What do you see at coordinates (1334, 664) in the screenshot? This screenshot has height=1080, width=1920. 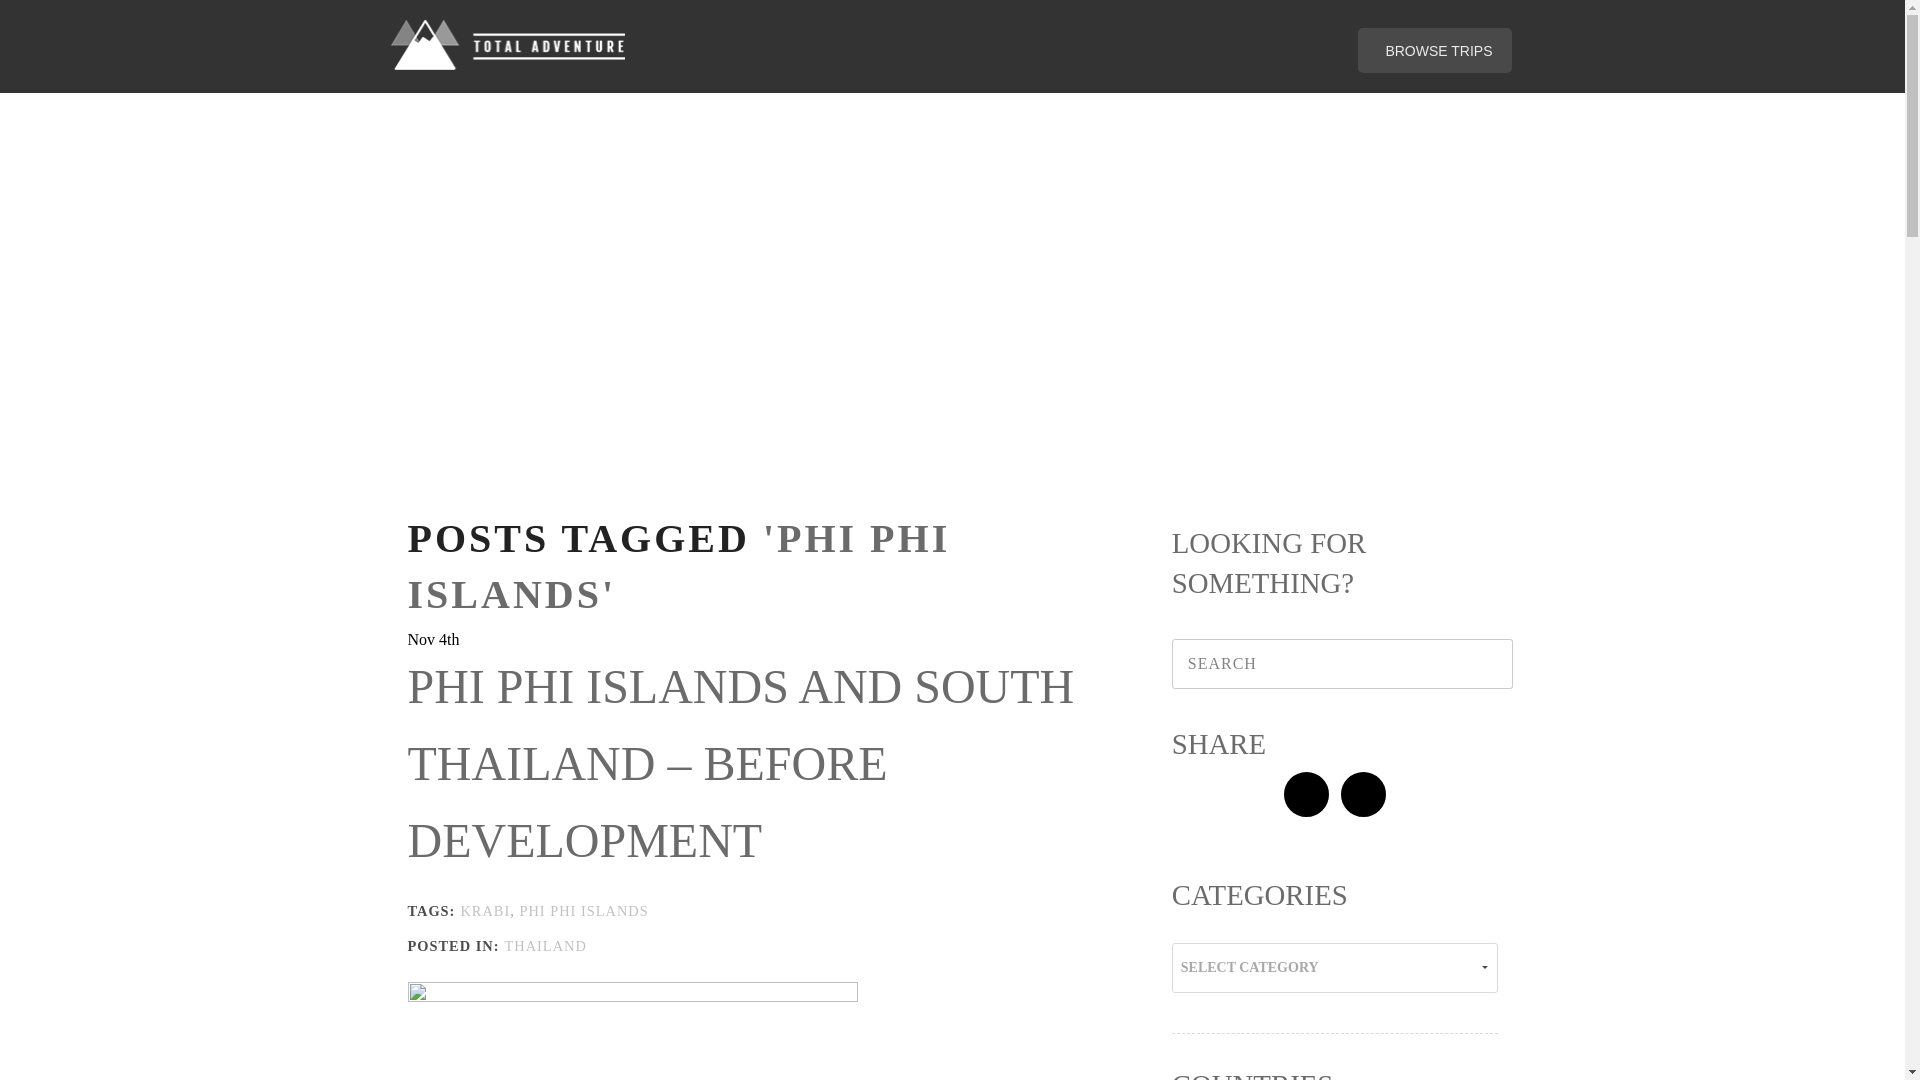 I see `Search for:` at bounding box center [1334, 664].